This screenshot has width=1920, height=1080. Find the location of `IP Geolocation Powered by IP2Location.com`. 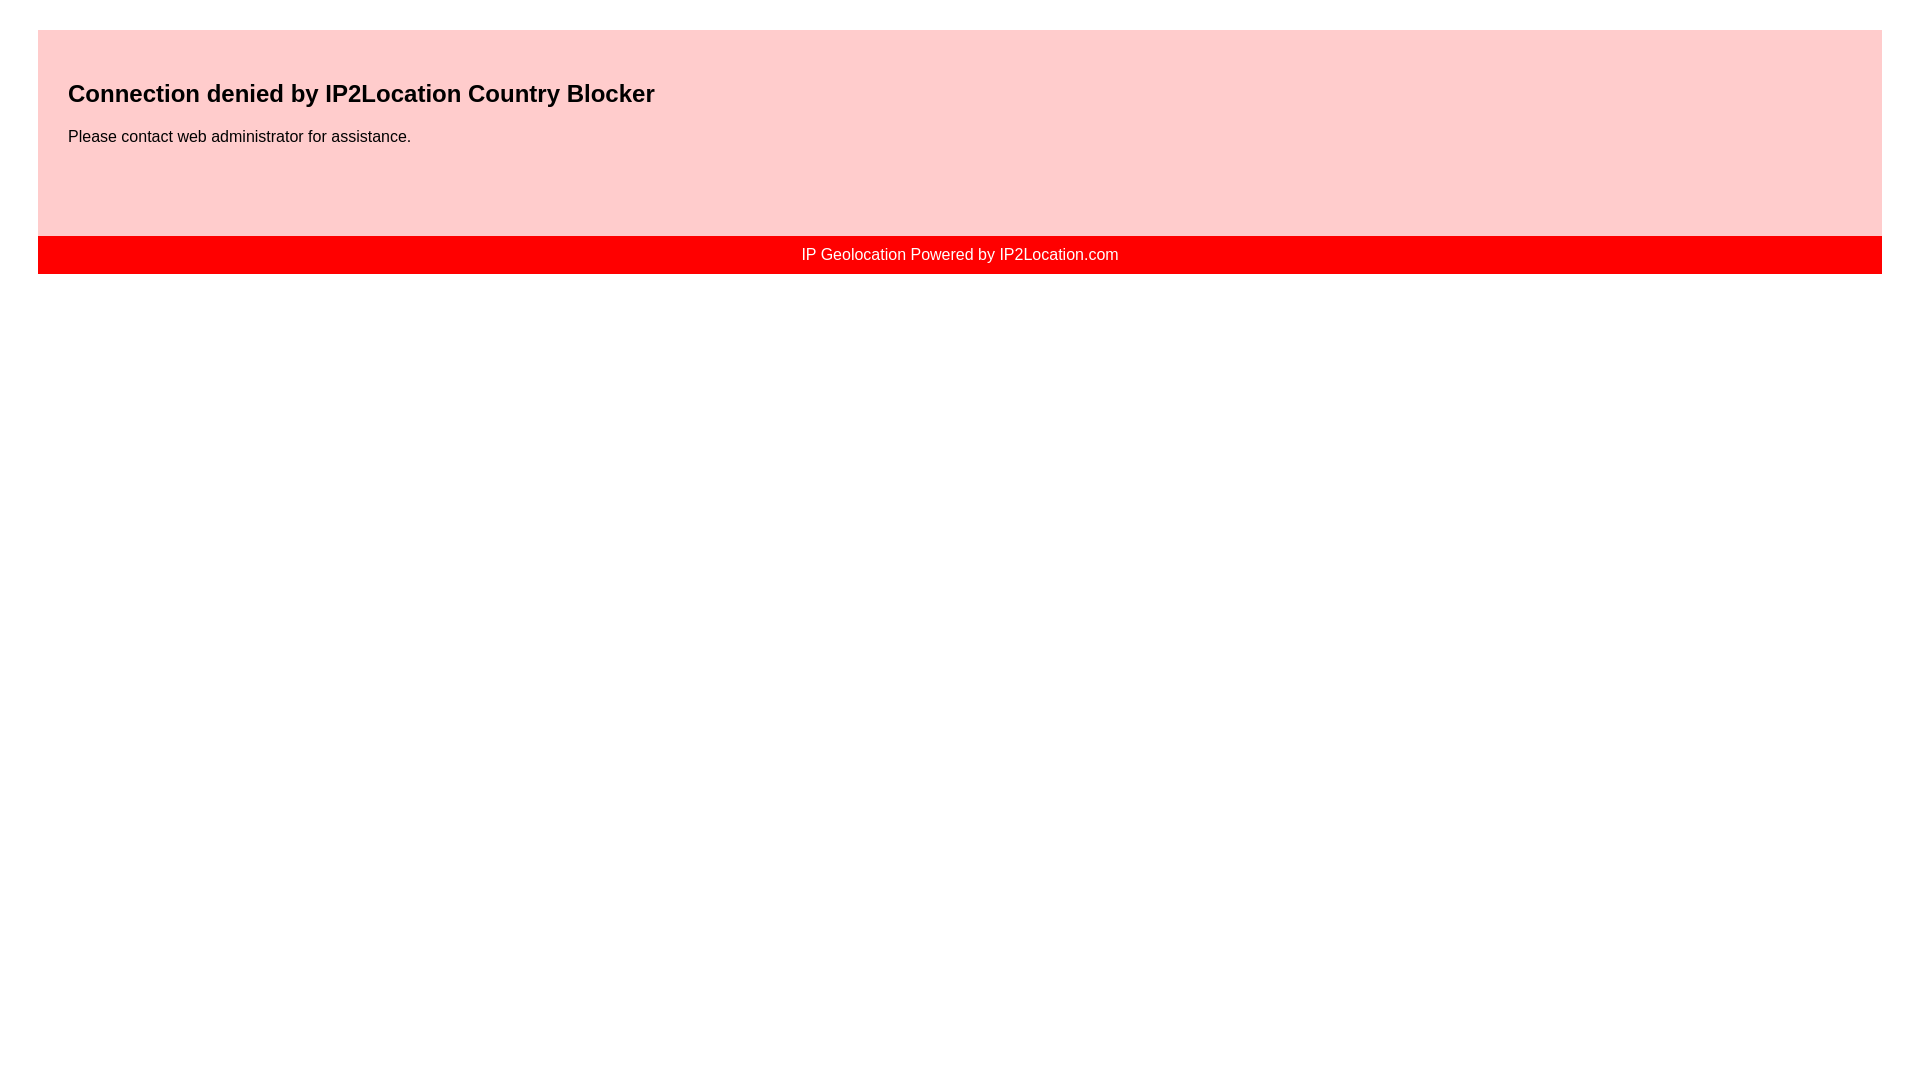

IP Geolocation Powered by IP2Location.com is located at coordinates (958, 254).